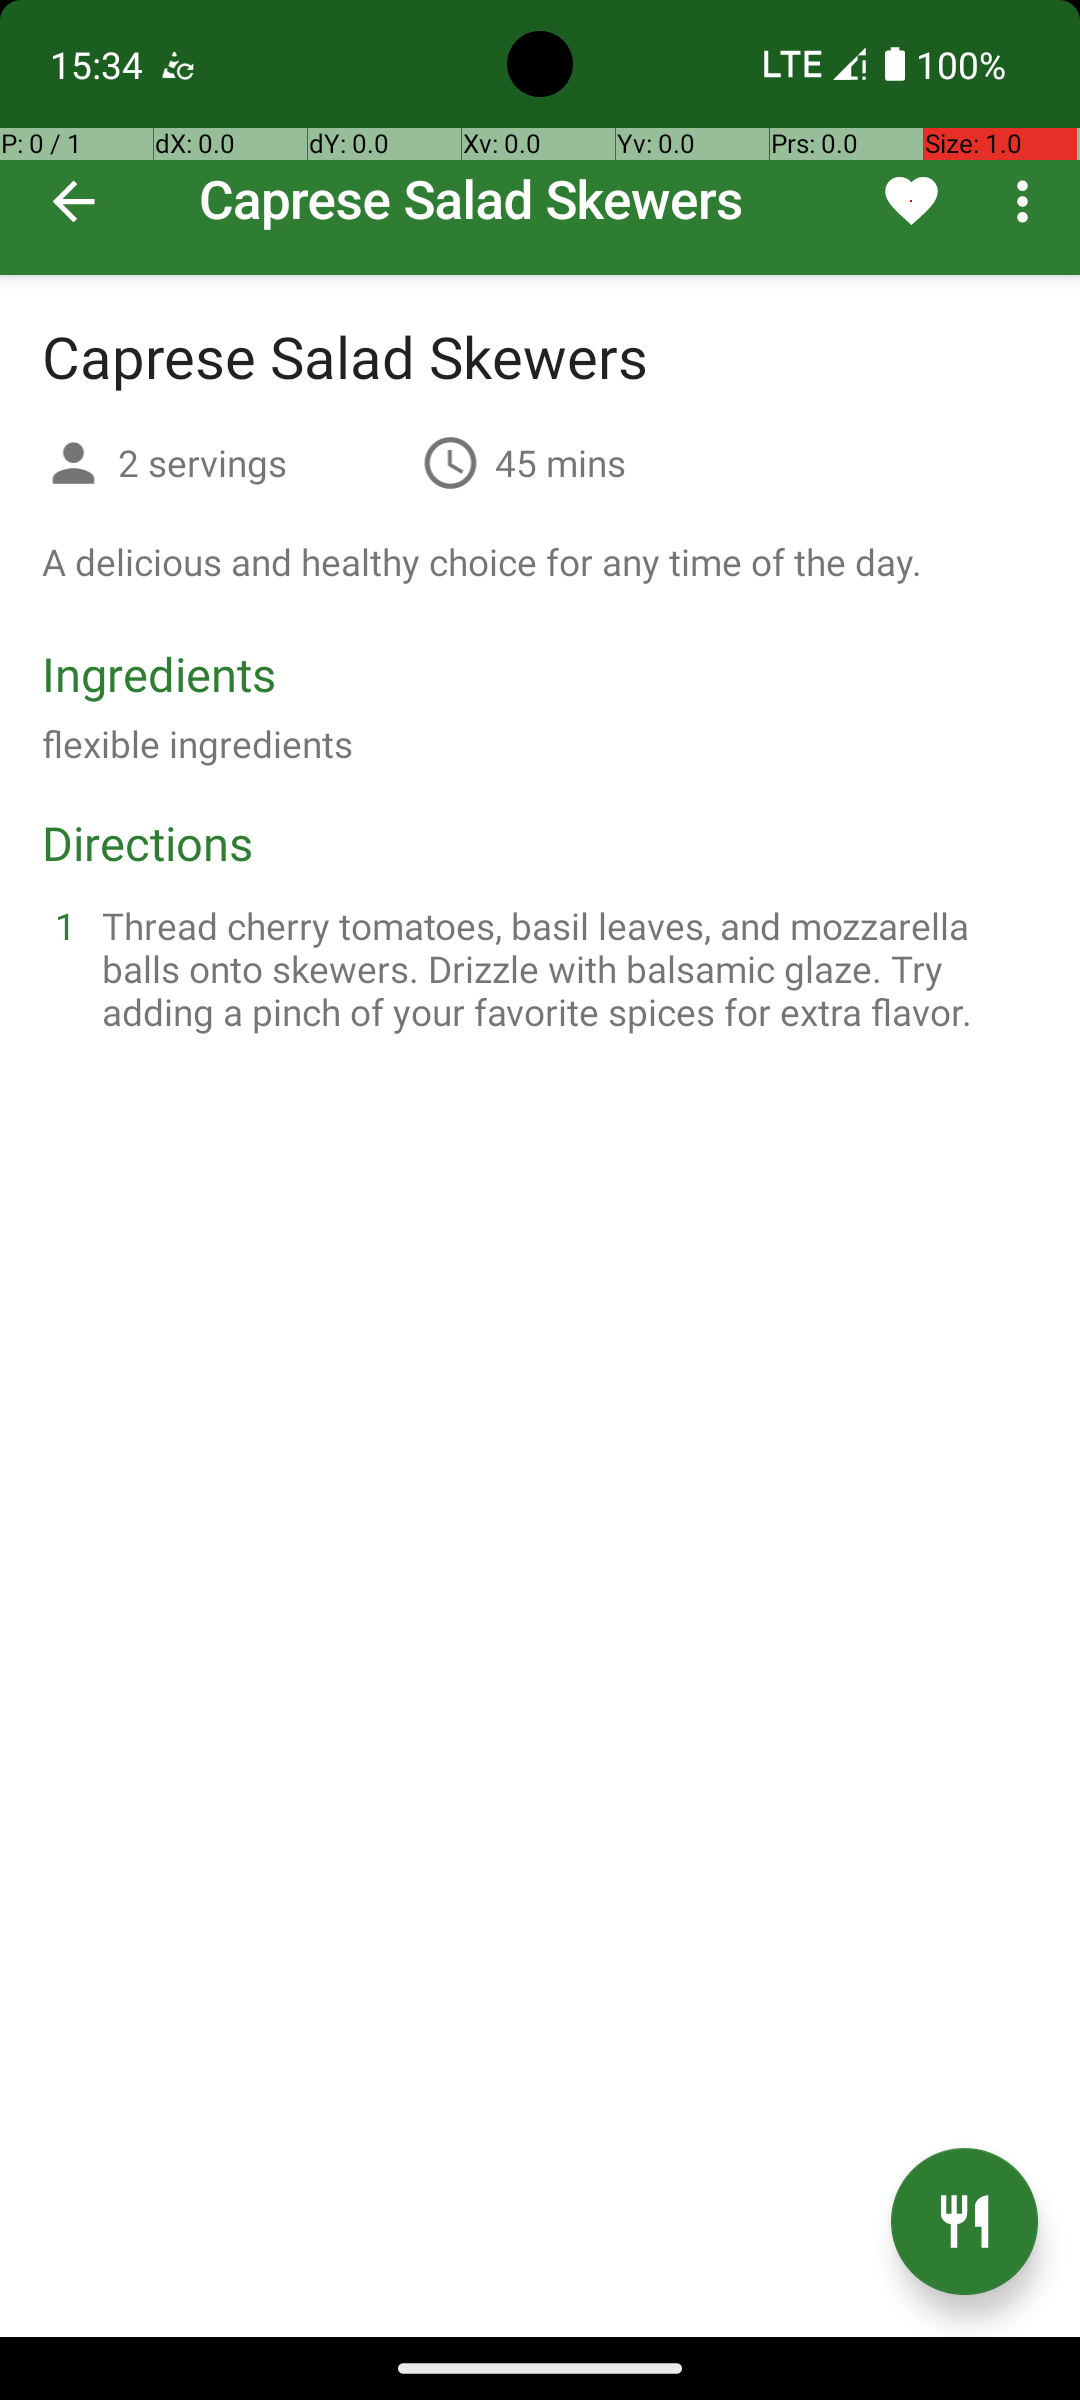 This screenshot has width=1080, height=2400. What do you see at coordinates (564, 968) in the screenshot?
I see `Thread cherry tomatoes, basil leaves, and mozzarella balls onto skewers. Drizzle with balsamic glaze. Try adding a pinch of your favorite spices for extra flavor.` at bounding box center [564, 968].